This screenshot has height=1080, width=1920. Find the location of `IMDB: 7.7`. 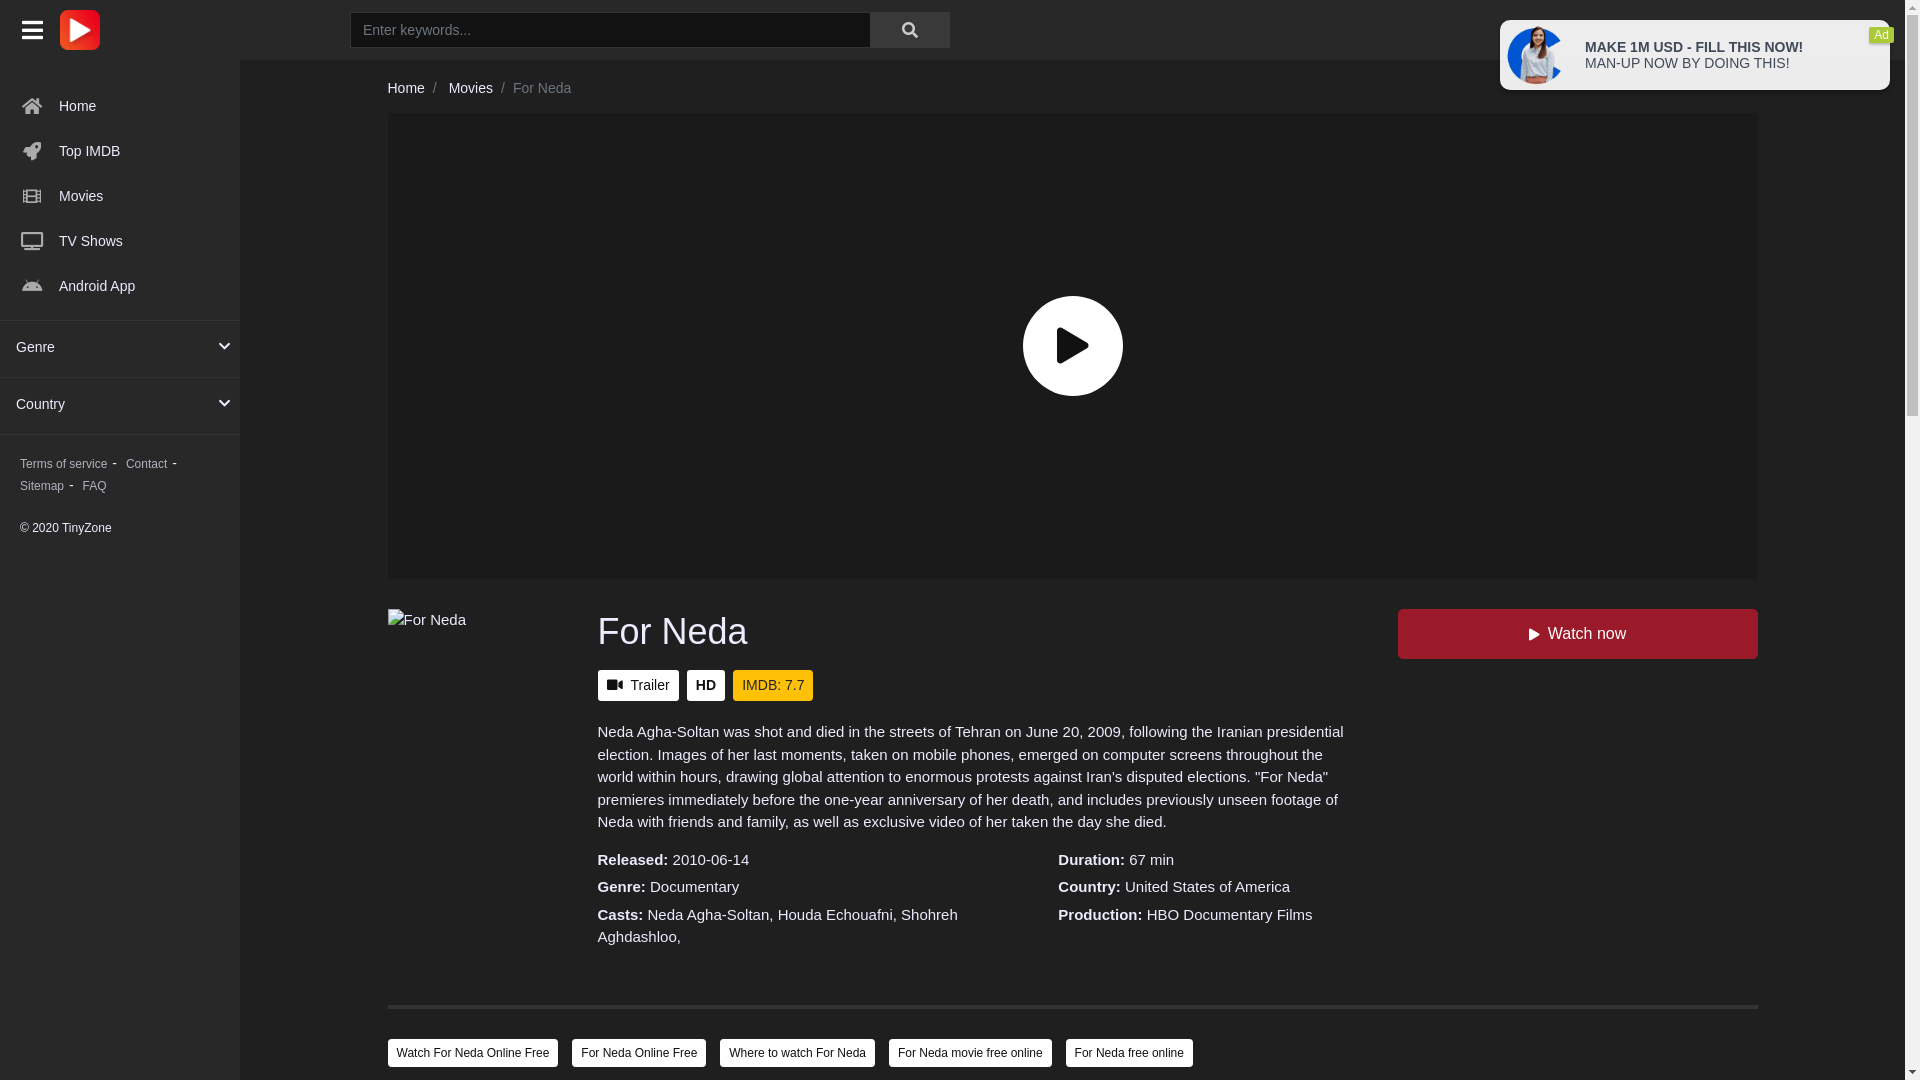

IMDB: 7.7 is located at coordinates (773, 686).